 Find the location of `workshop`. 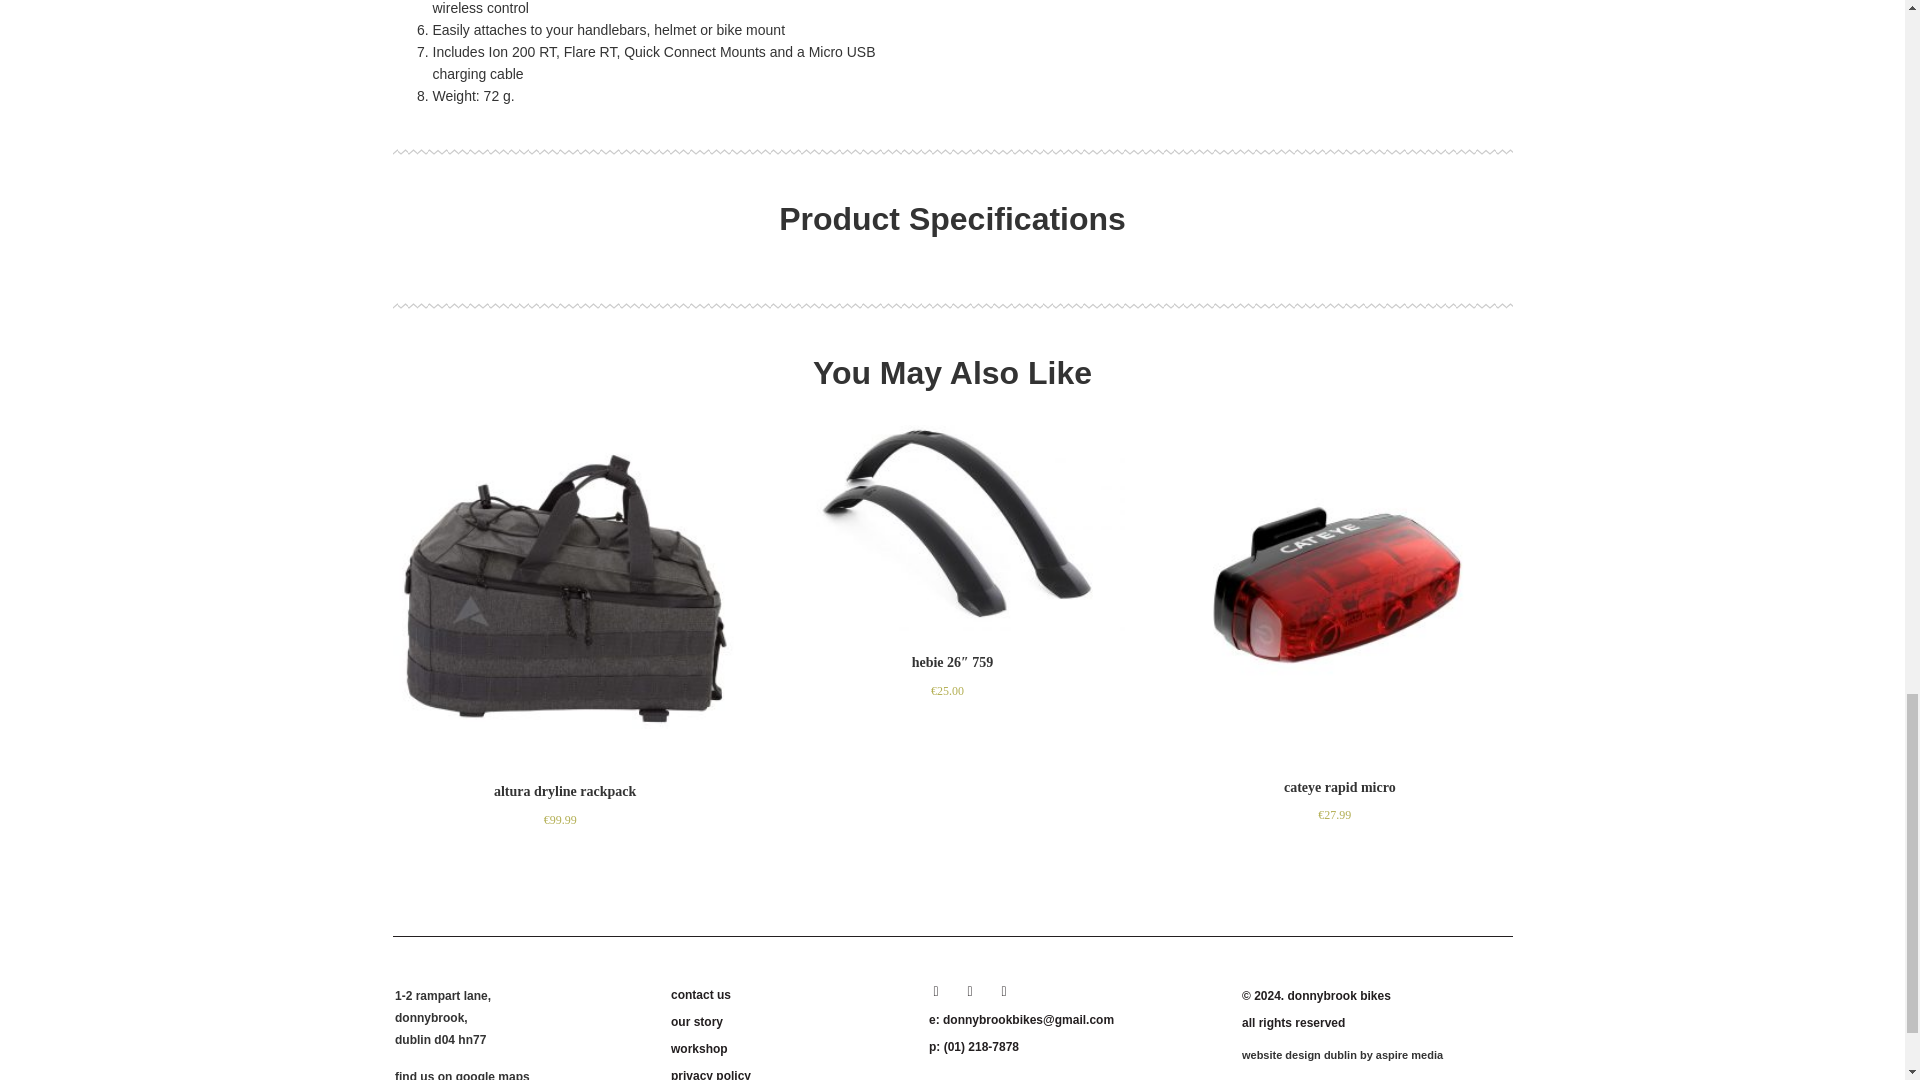

workshop is located at coordinates (787, 1048).